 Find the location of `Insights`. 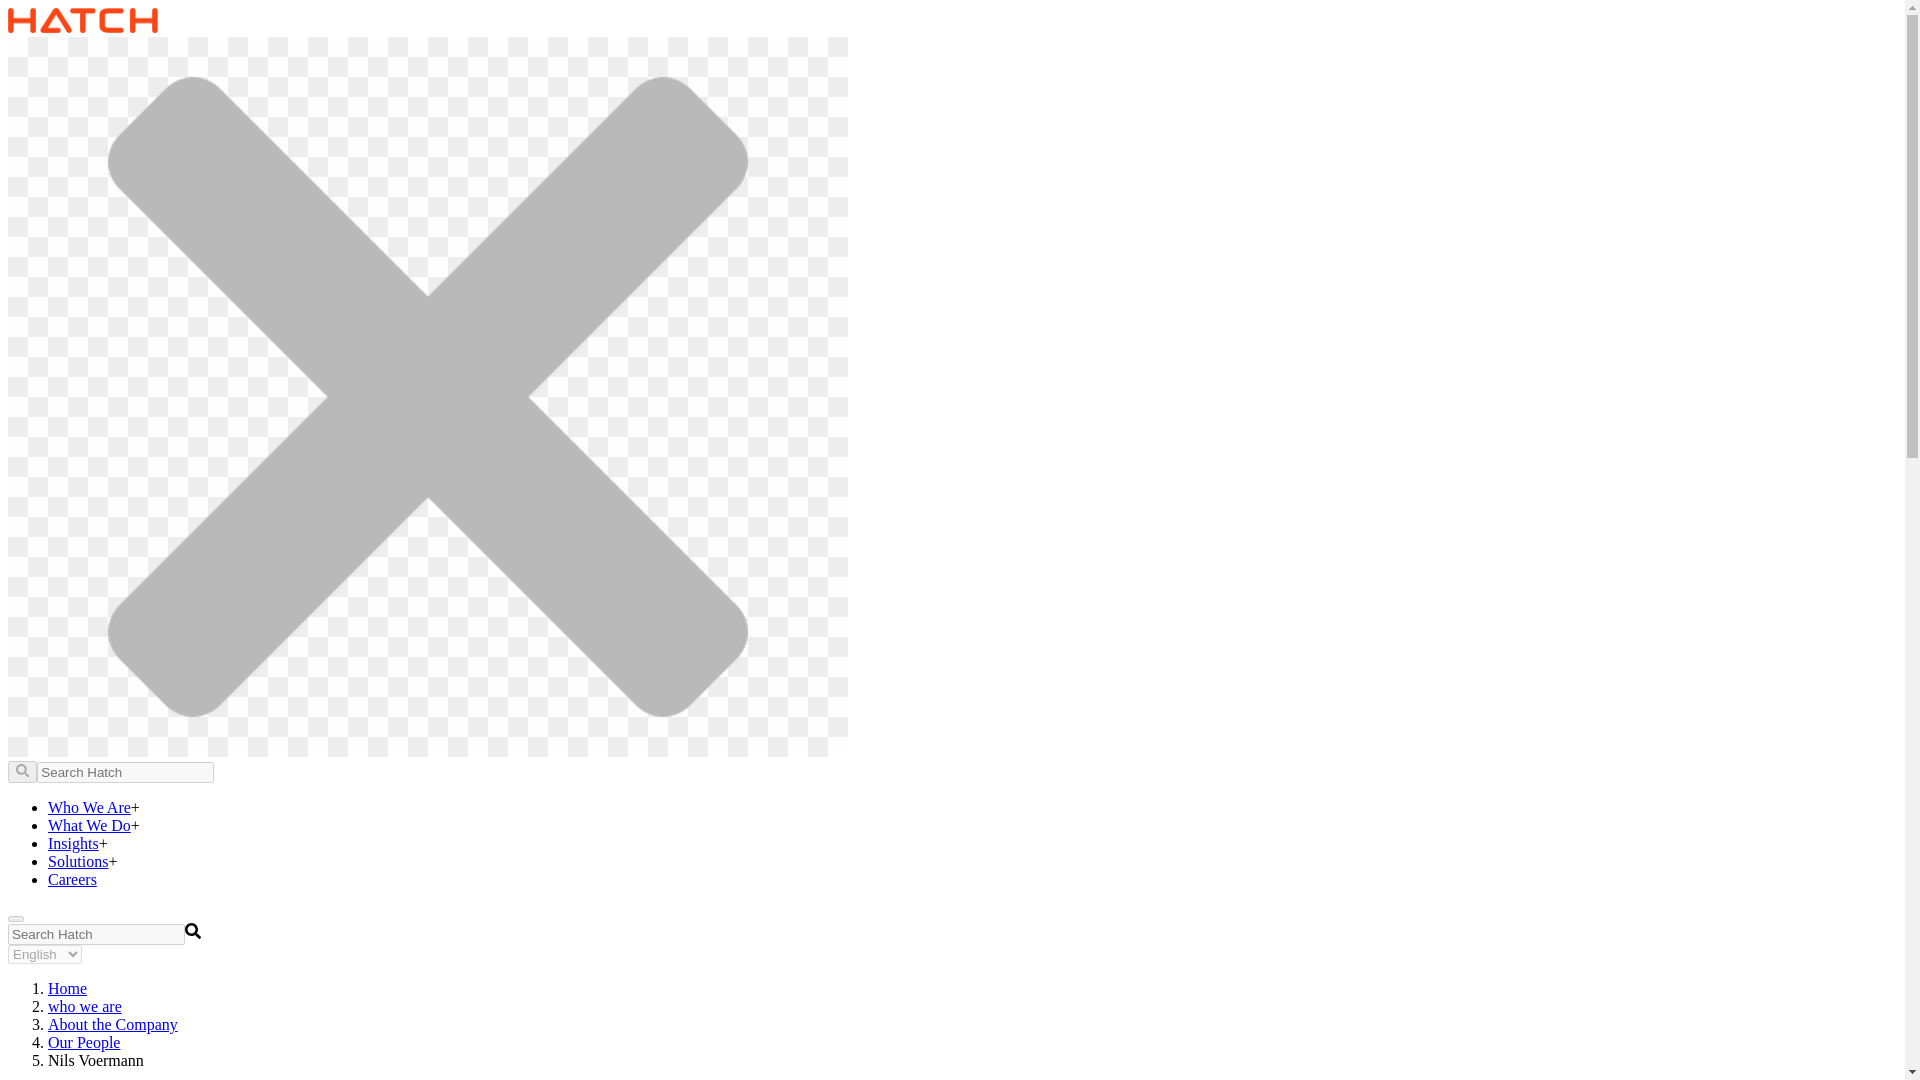

Insights is located at coordinates (74, 843).